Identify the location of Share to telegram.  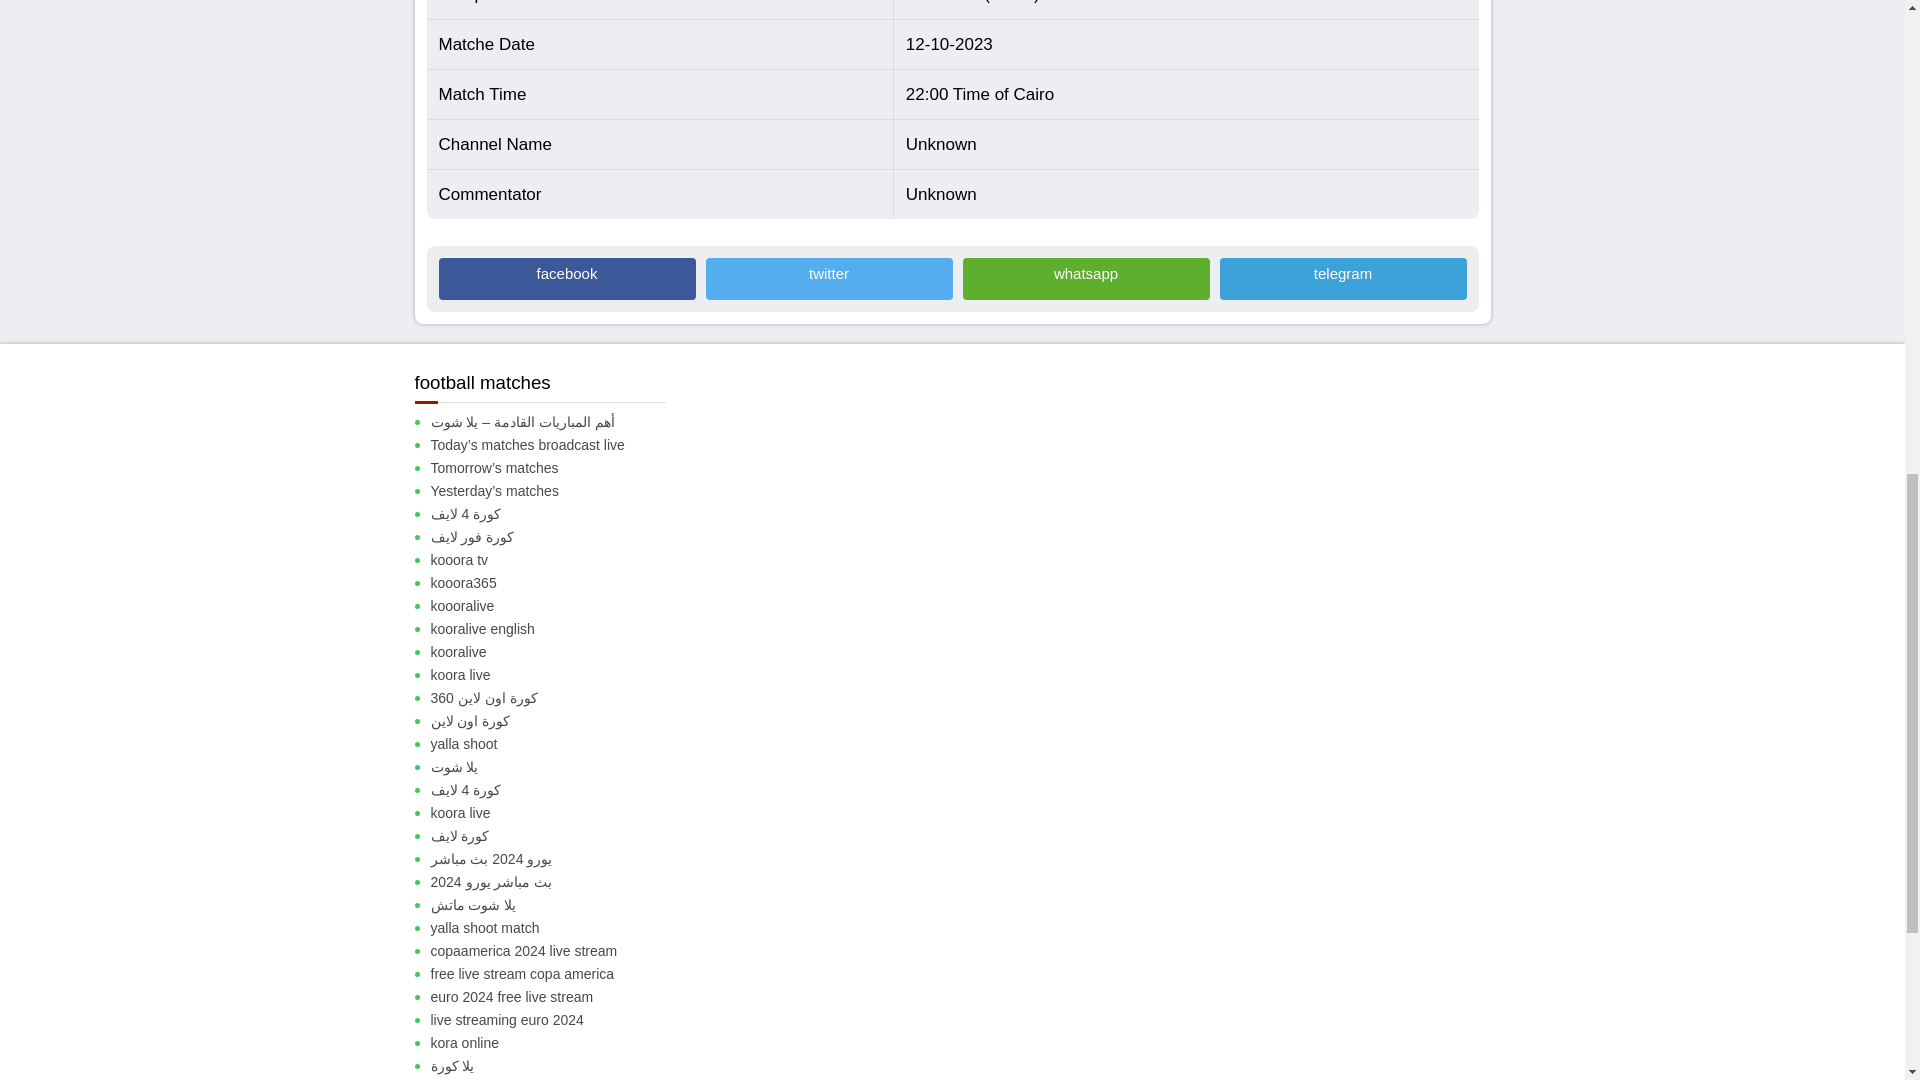
(1342, 279).